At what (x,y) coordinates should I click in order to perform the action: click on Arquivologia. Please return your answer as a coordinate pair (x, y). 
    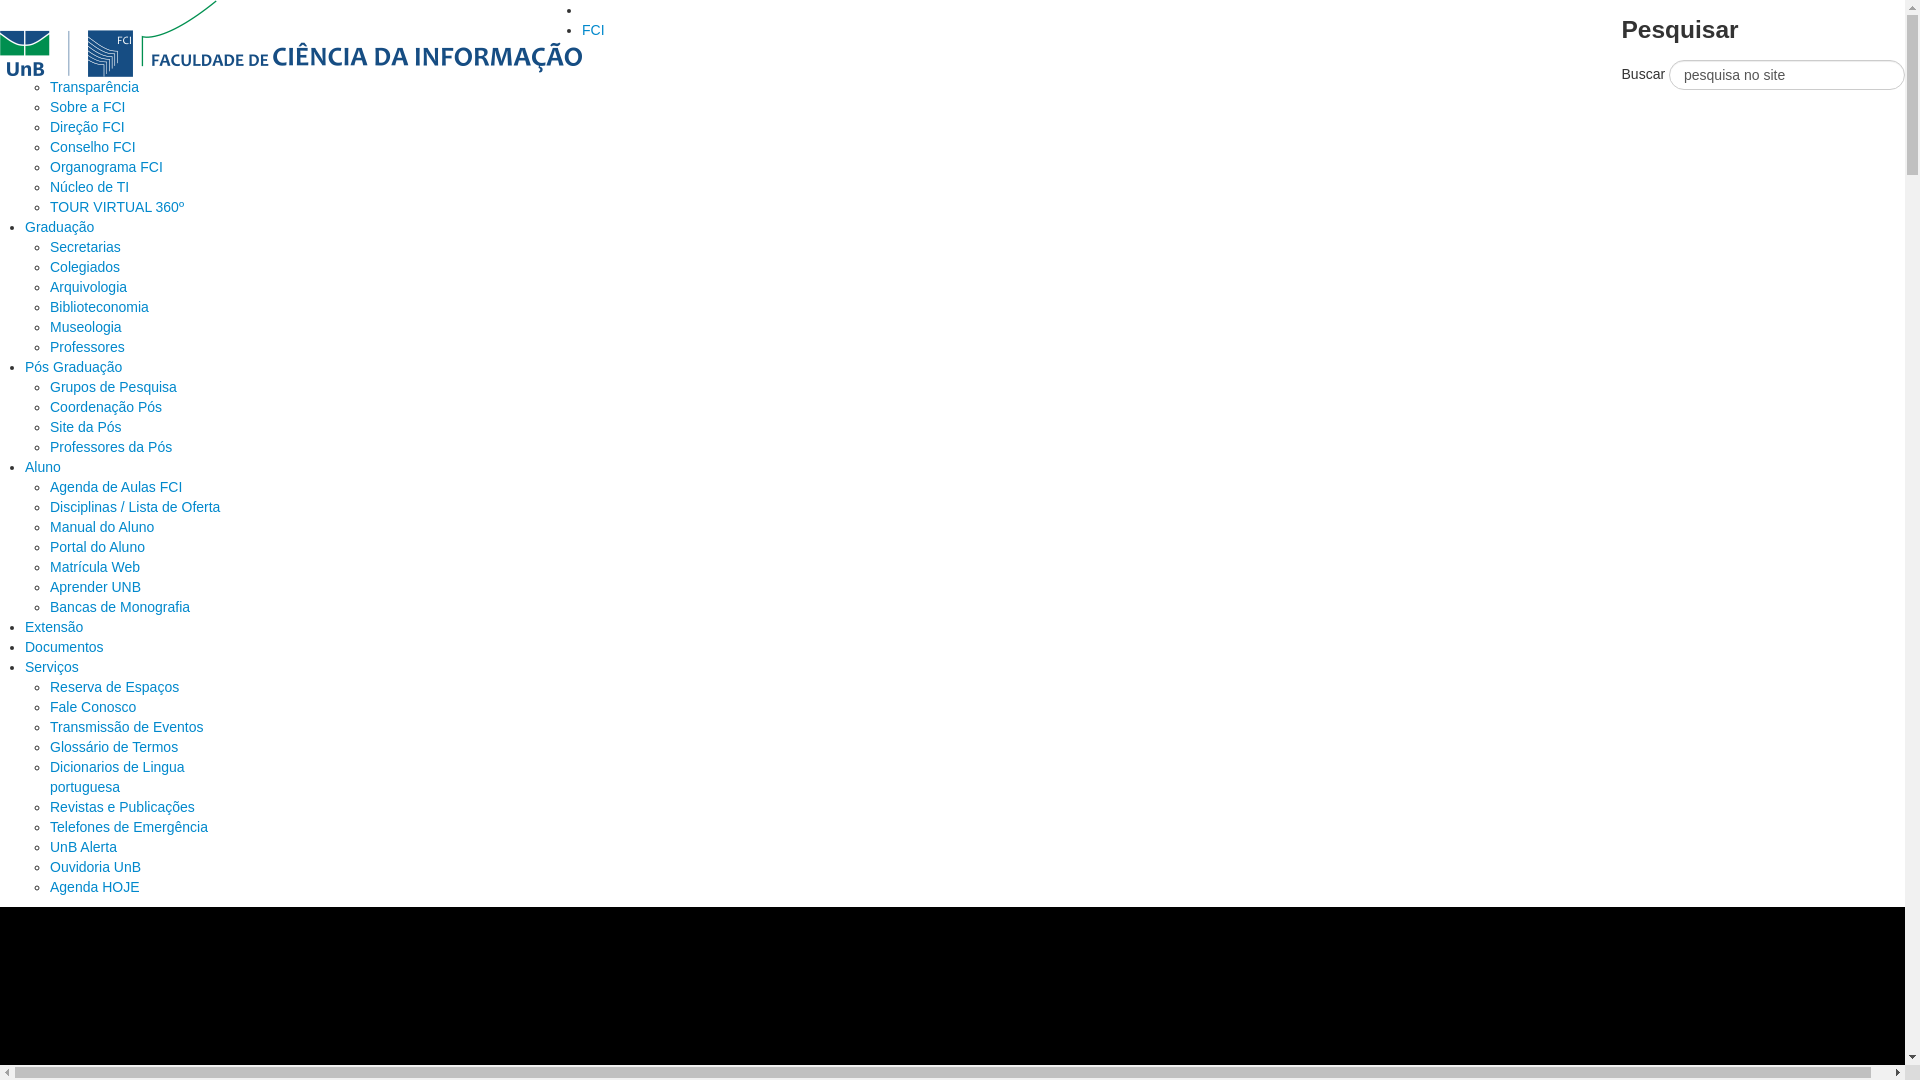
    Looking at the image, I should click on (88, 287).